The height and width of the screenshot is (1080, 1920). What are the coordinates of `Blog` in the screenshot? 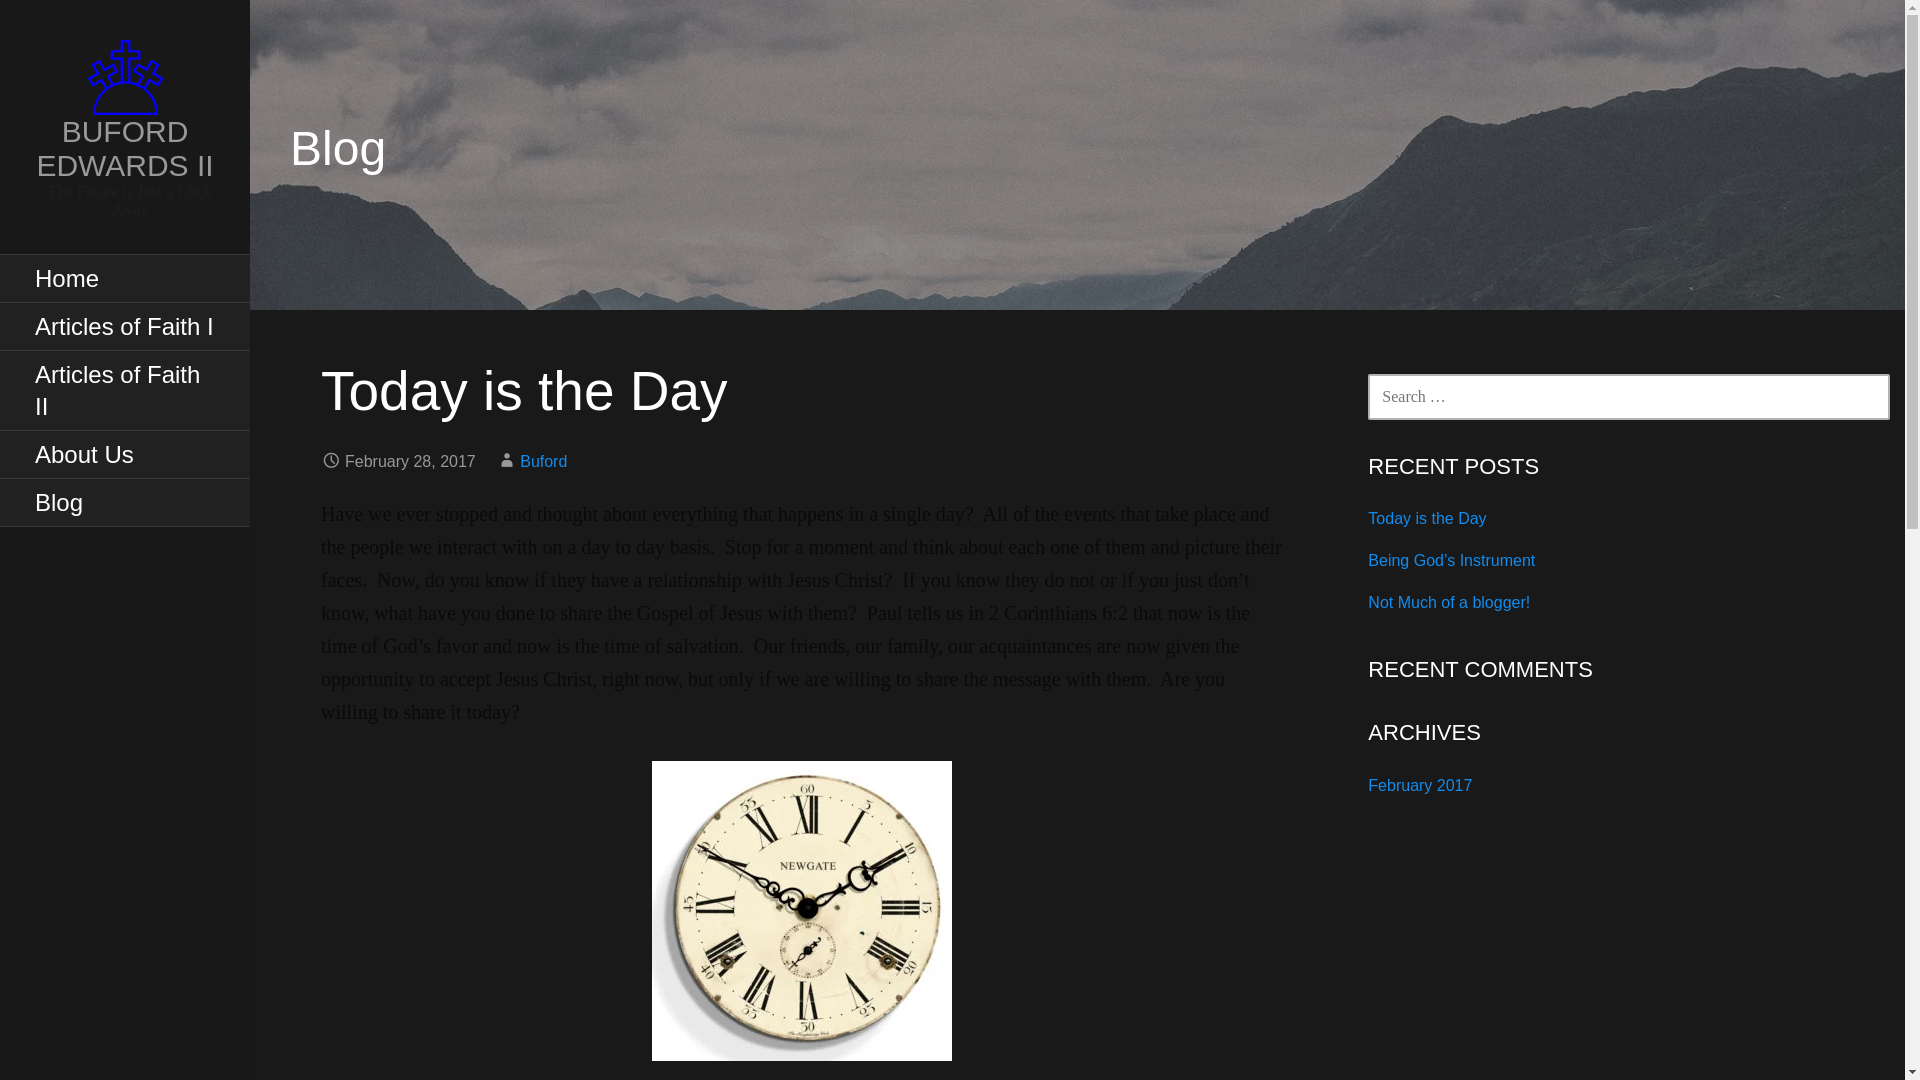 It's located at (124, 503).